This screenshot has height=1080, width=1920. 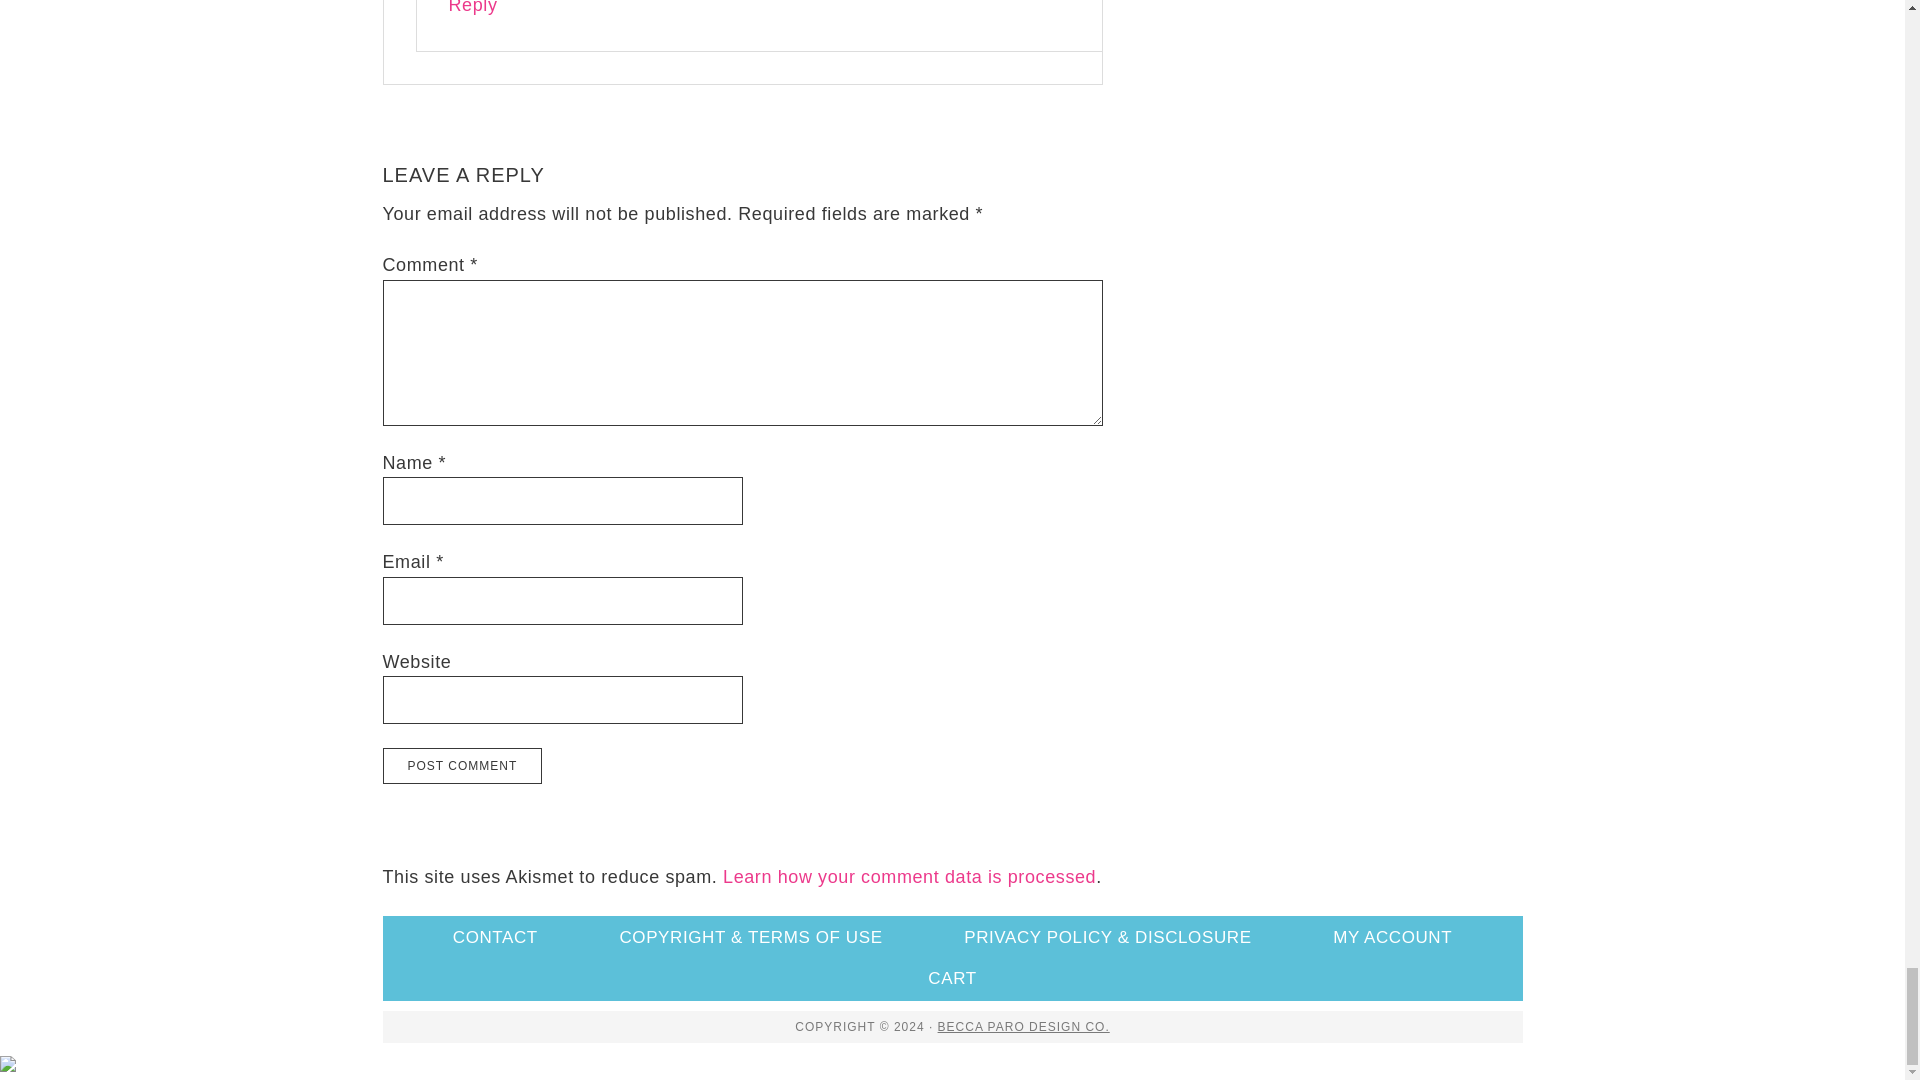 What do you see at coordinates (462, 766) in the screenshot?
I see `Post Comment` at bounding box center [462, 766].